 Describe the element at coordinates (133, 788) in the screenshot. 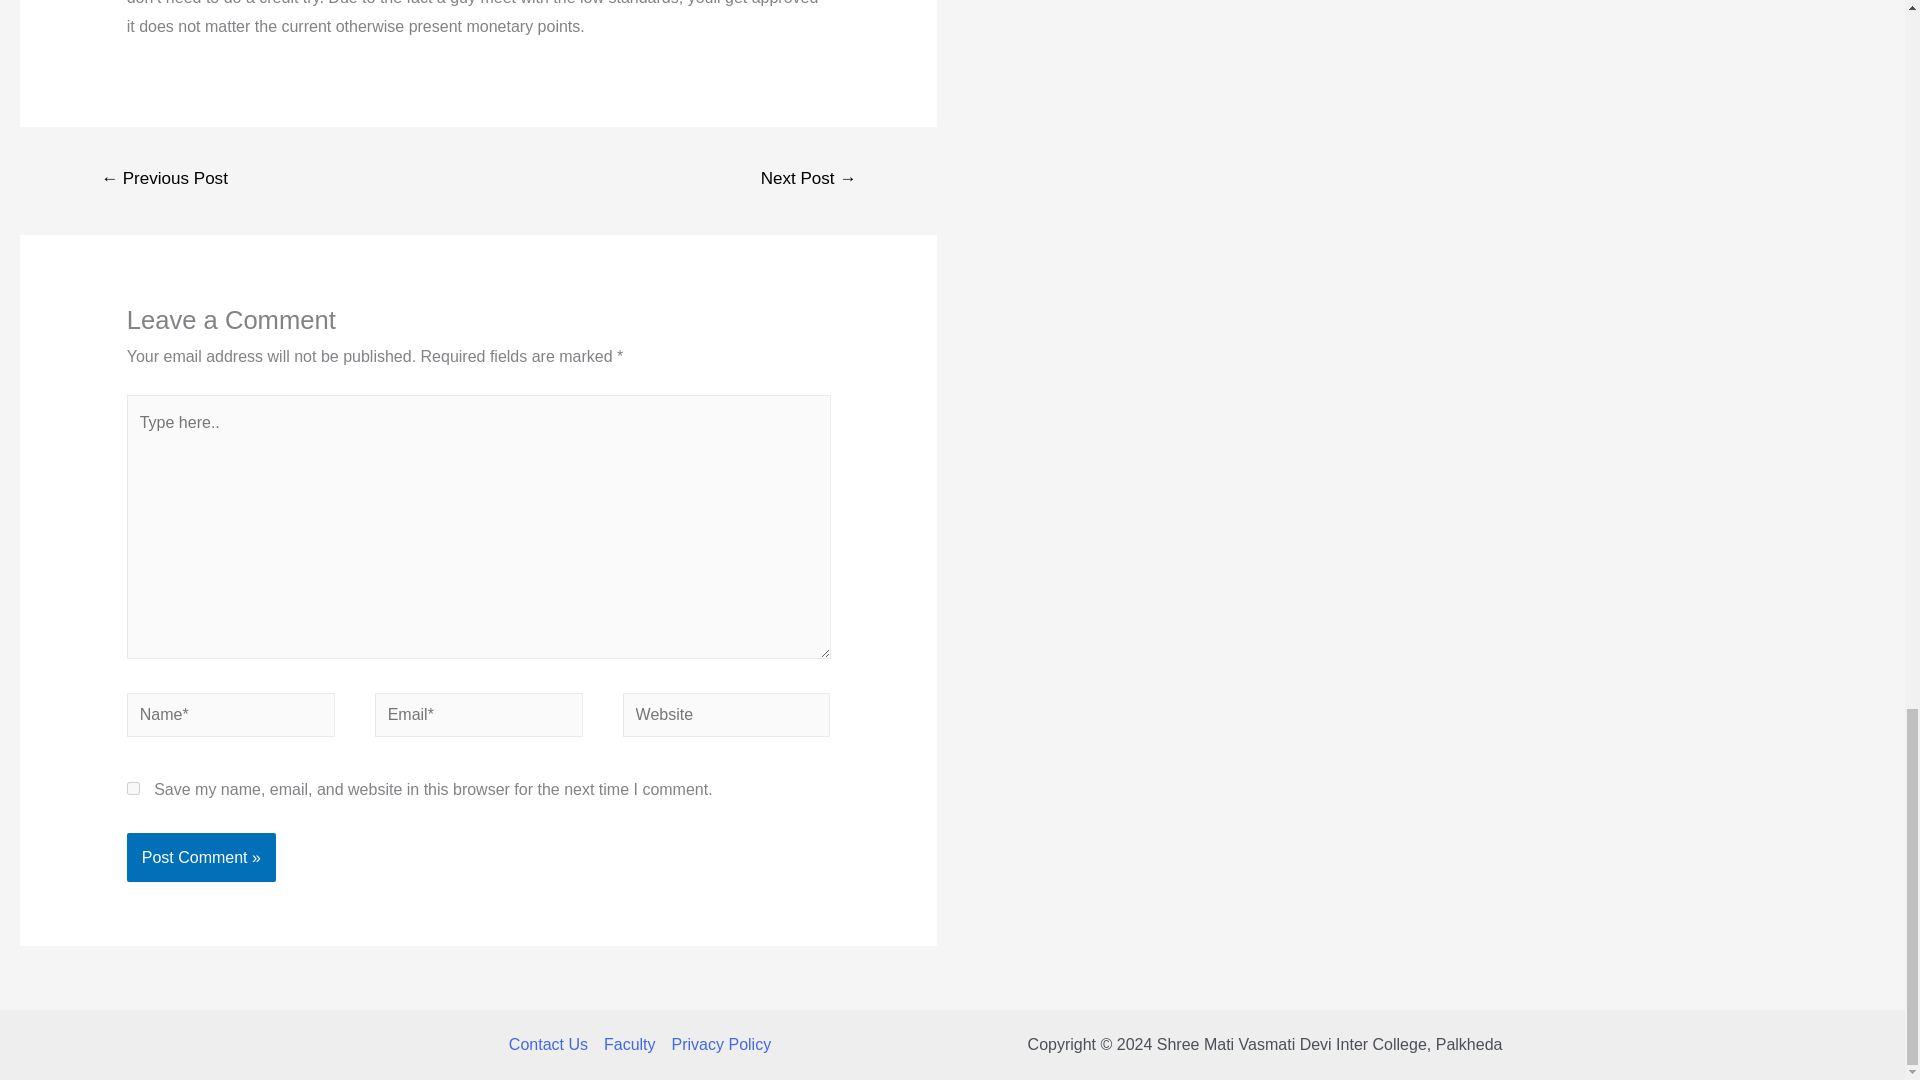

I see `yes` at that location.